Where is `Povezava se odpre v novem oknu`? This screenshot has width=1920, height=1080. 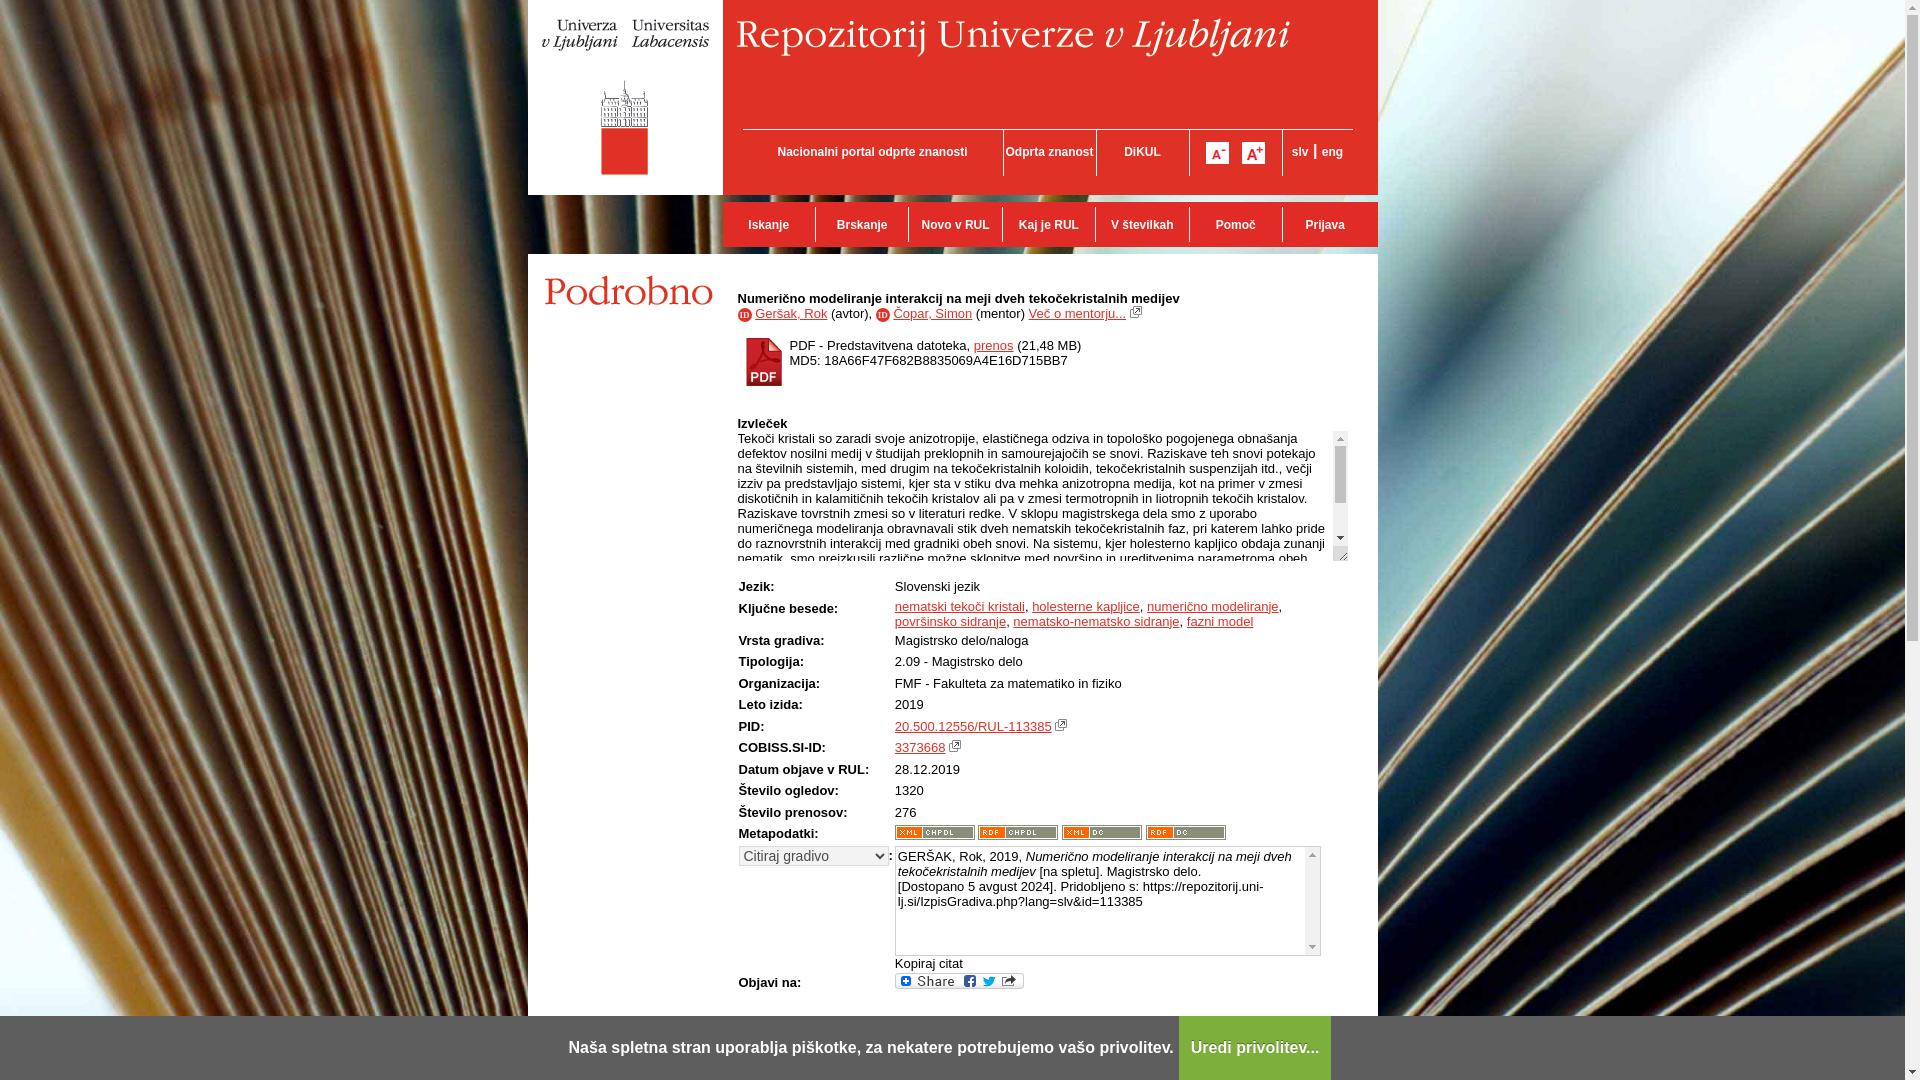
Povezava se odpre v novem oknu is located at coordinates (1136, 311).